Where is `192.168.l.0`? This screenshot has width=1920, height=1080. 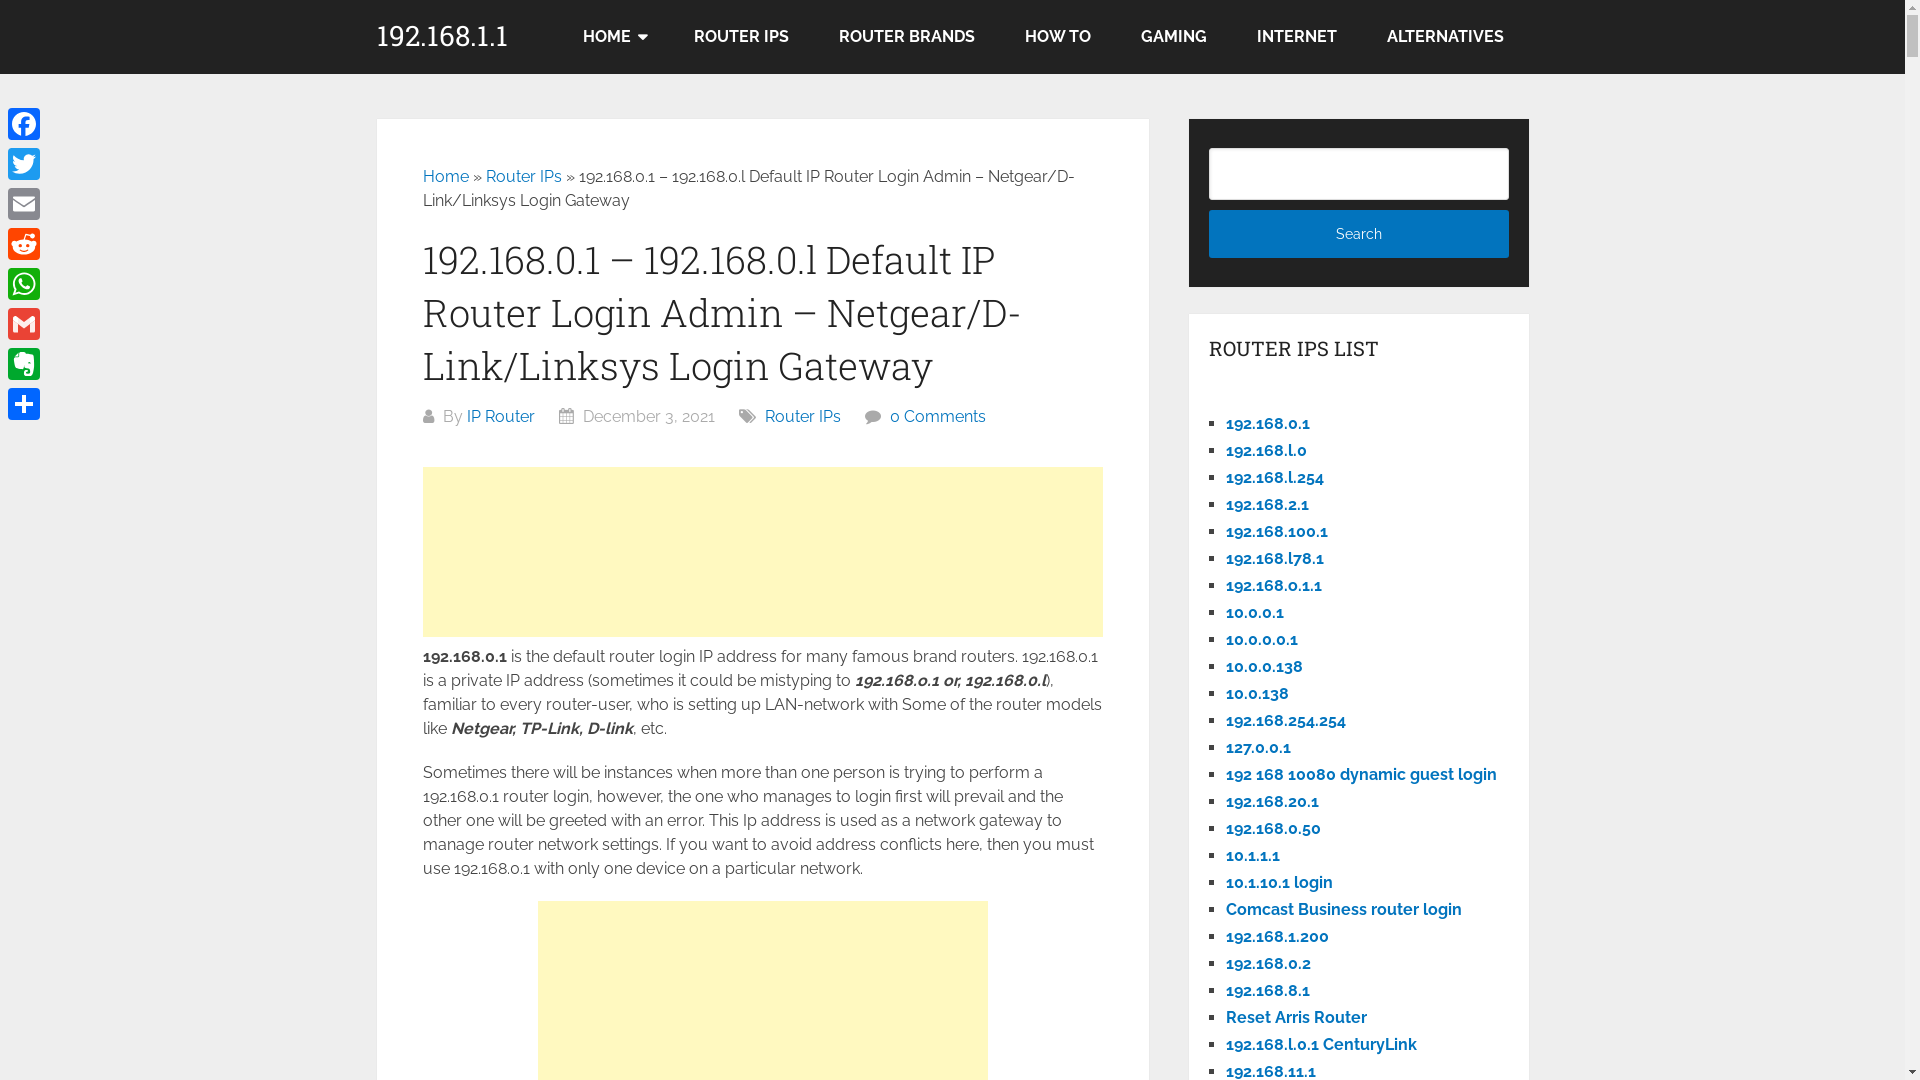
192.168.l.0 is located at coordinates (1266, 450).